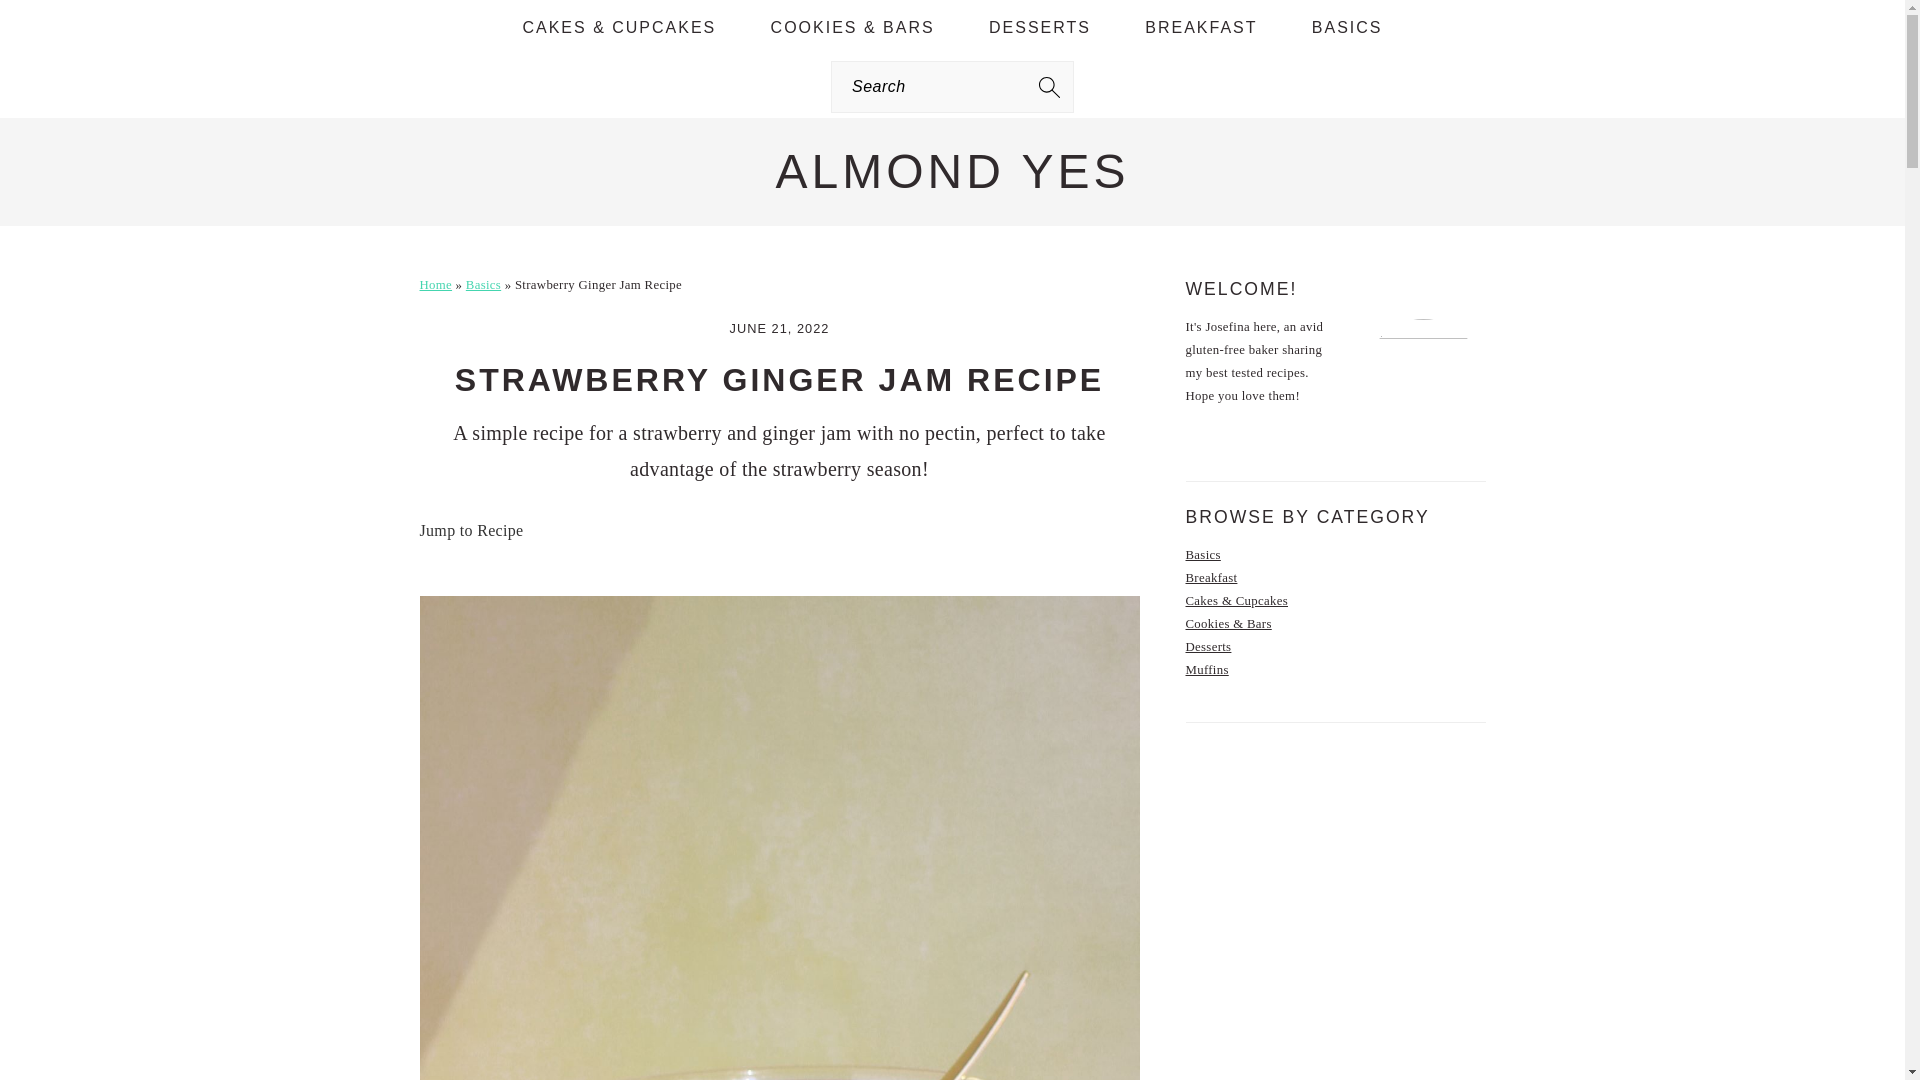 This screenshot has height=1080, width=1920. Describe the element at coordinates (1200, 28) in the screenshot. I see `BREAKFAST` at that location.